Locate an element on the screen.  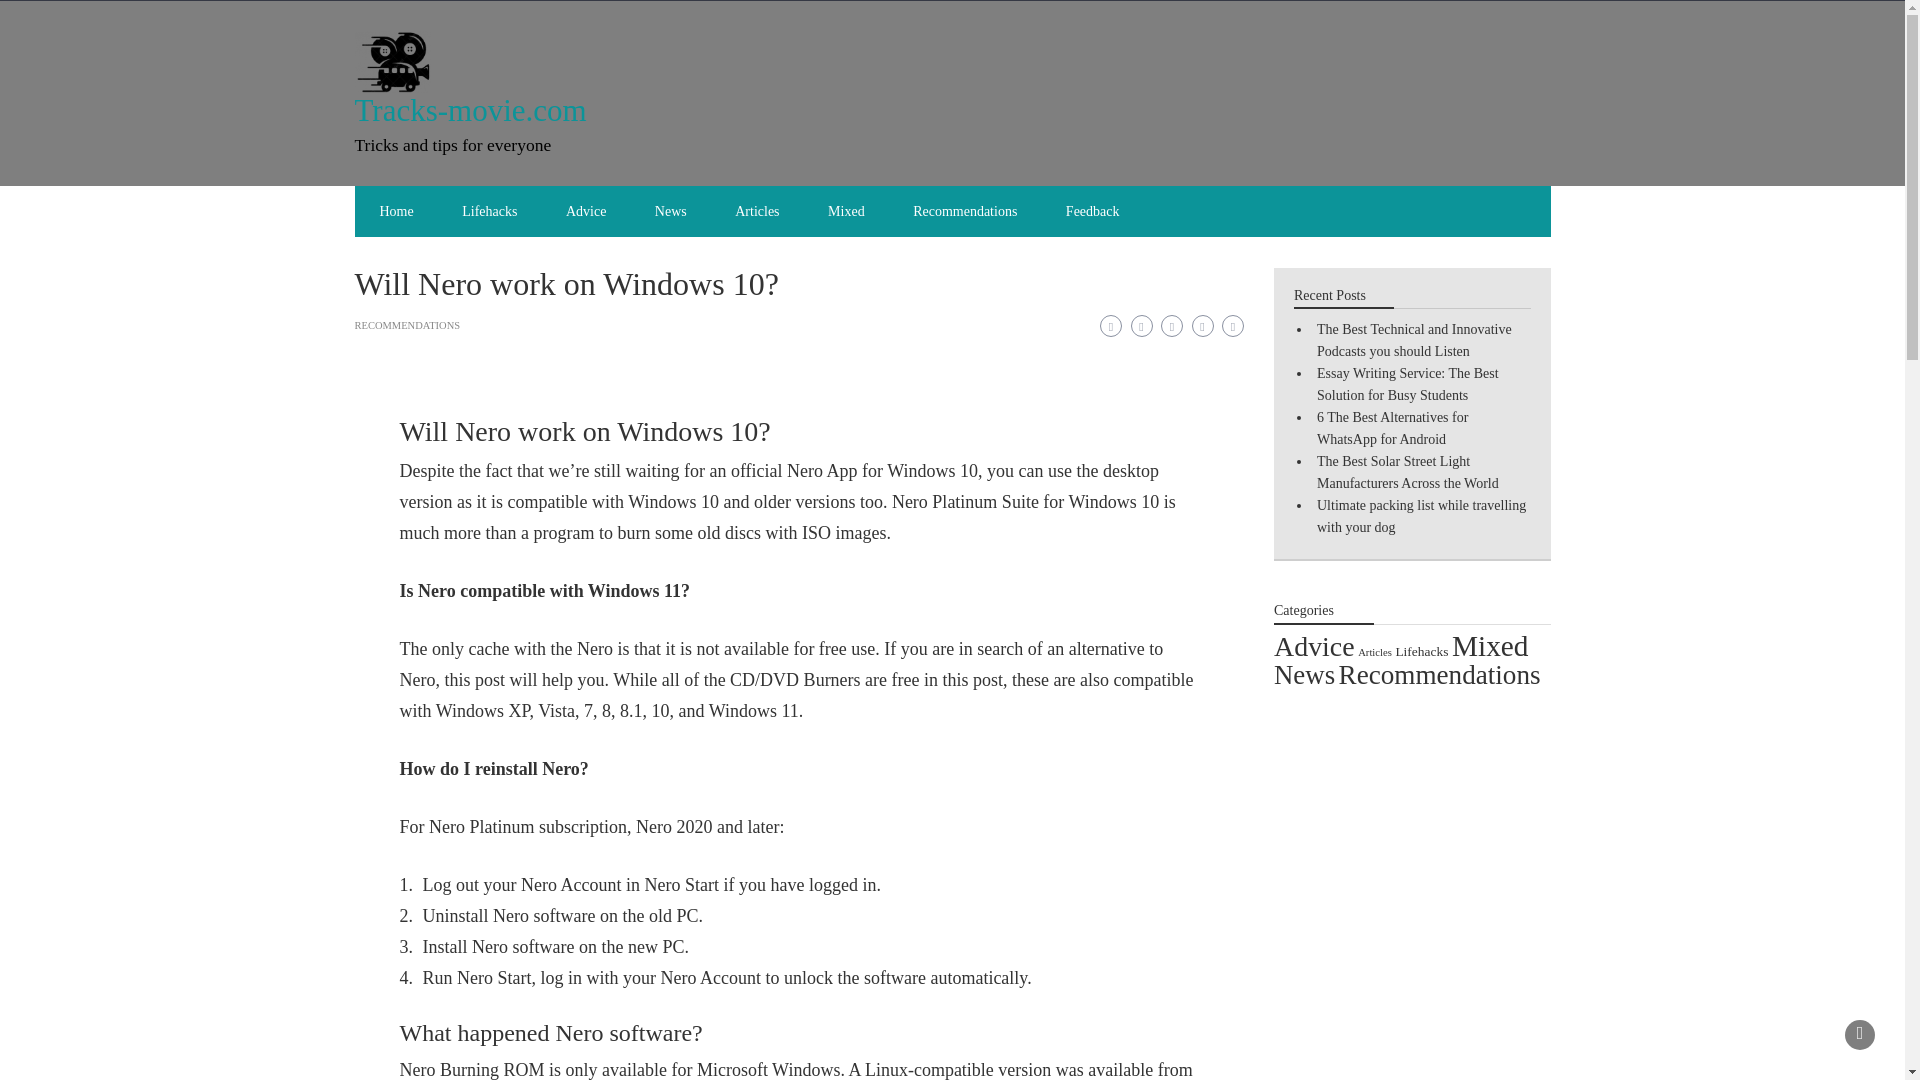
Tracks-movie.com is located at coordinates (469, 110).